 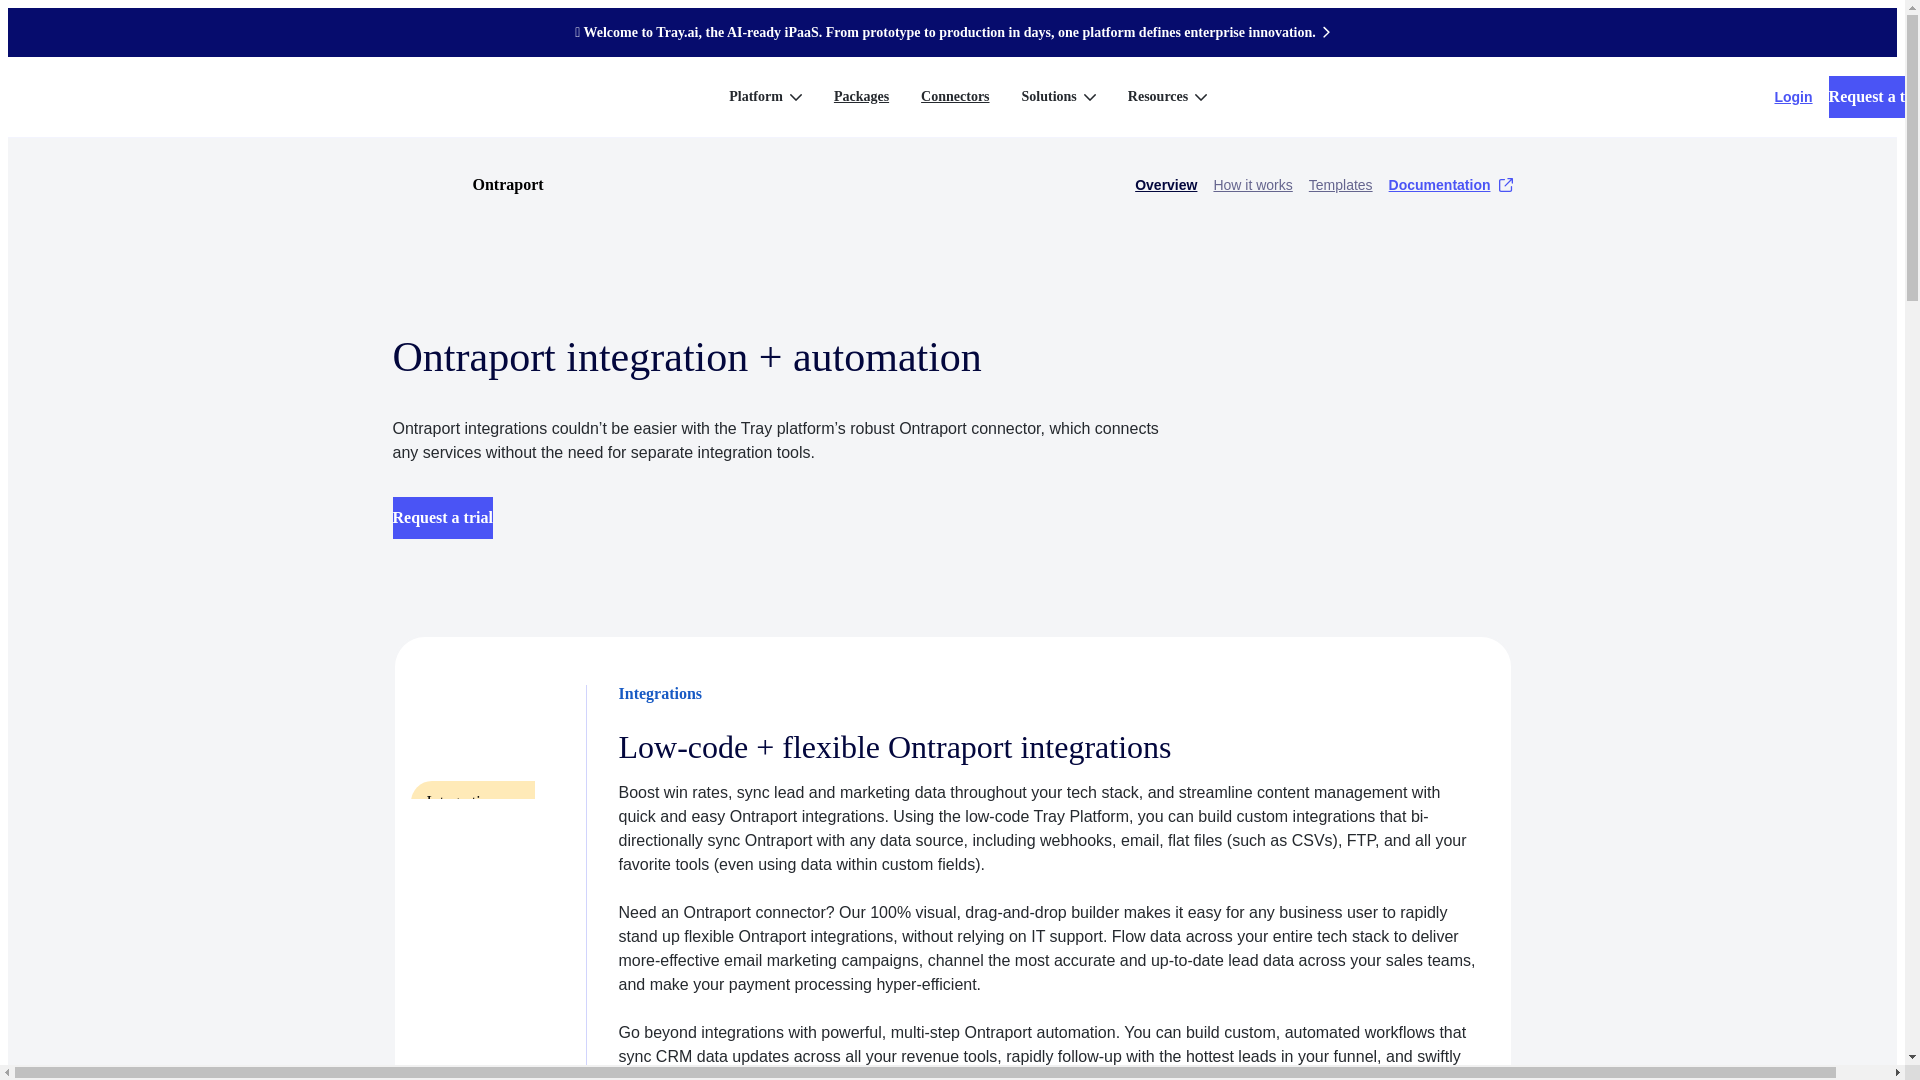 I want to click on Login, so click(x=1793, y=96).